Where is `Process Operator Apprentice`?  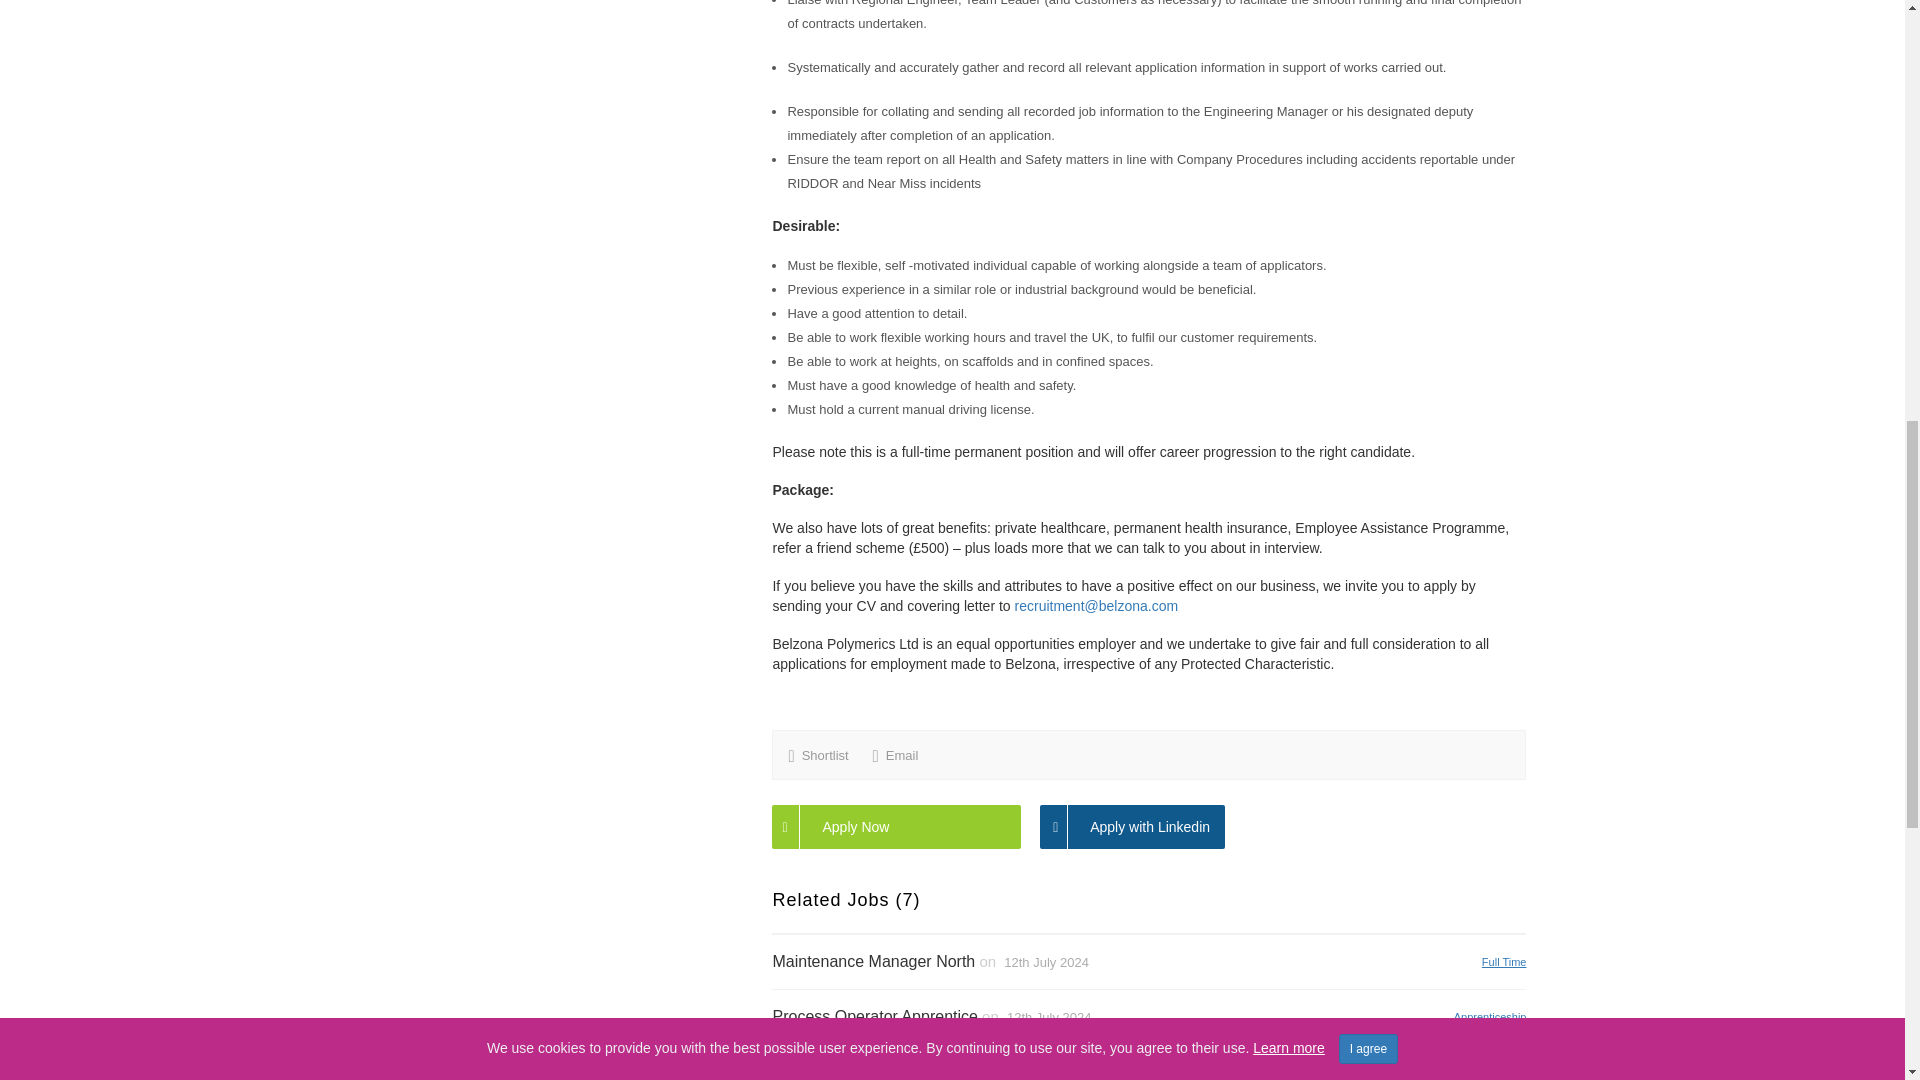
Process Operator Apprentice is located at coordinates (874, 1016).